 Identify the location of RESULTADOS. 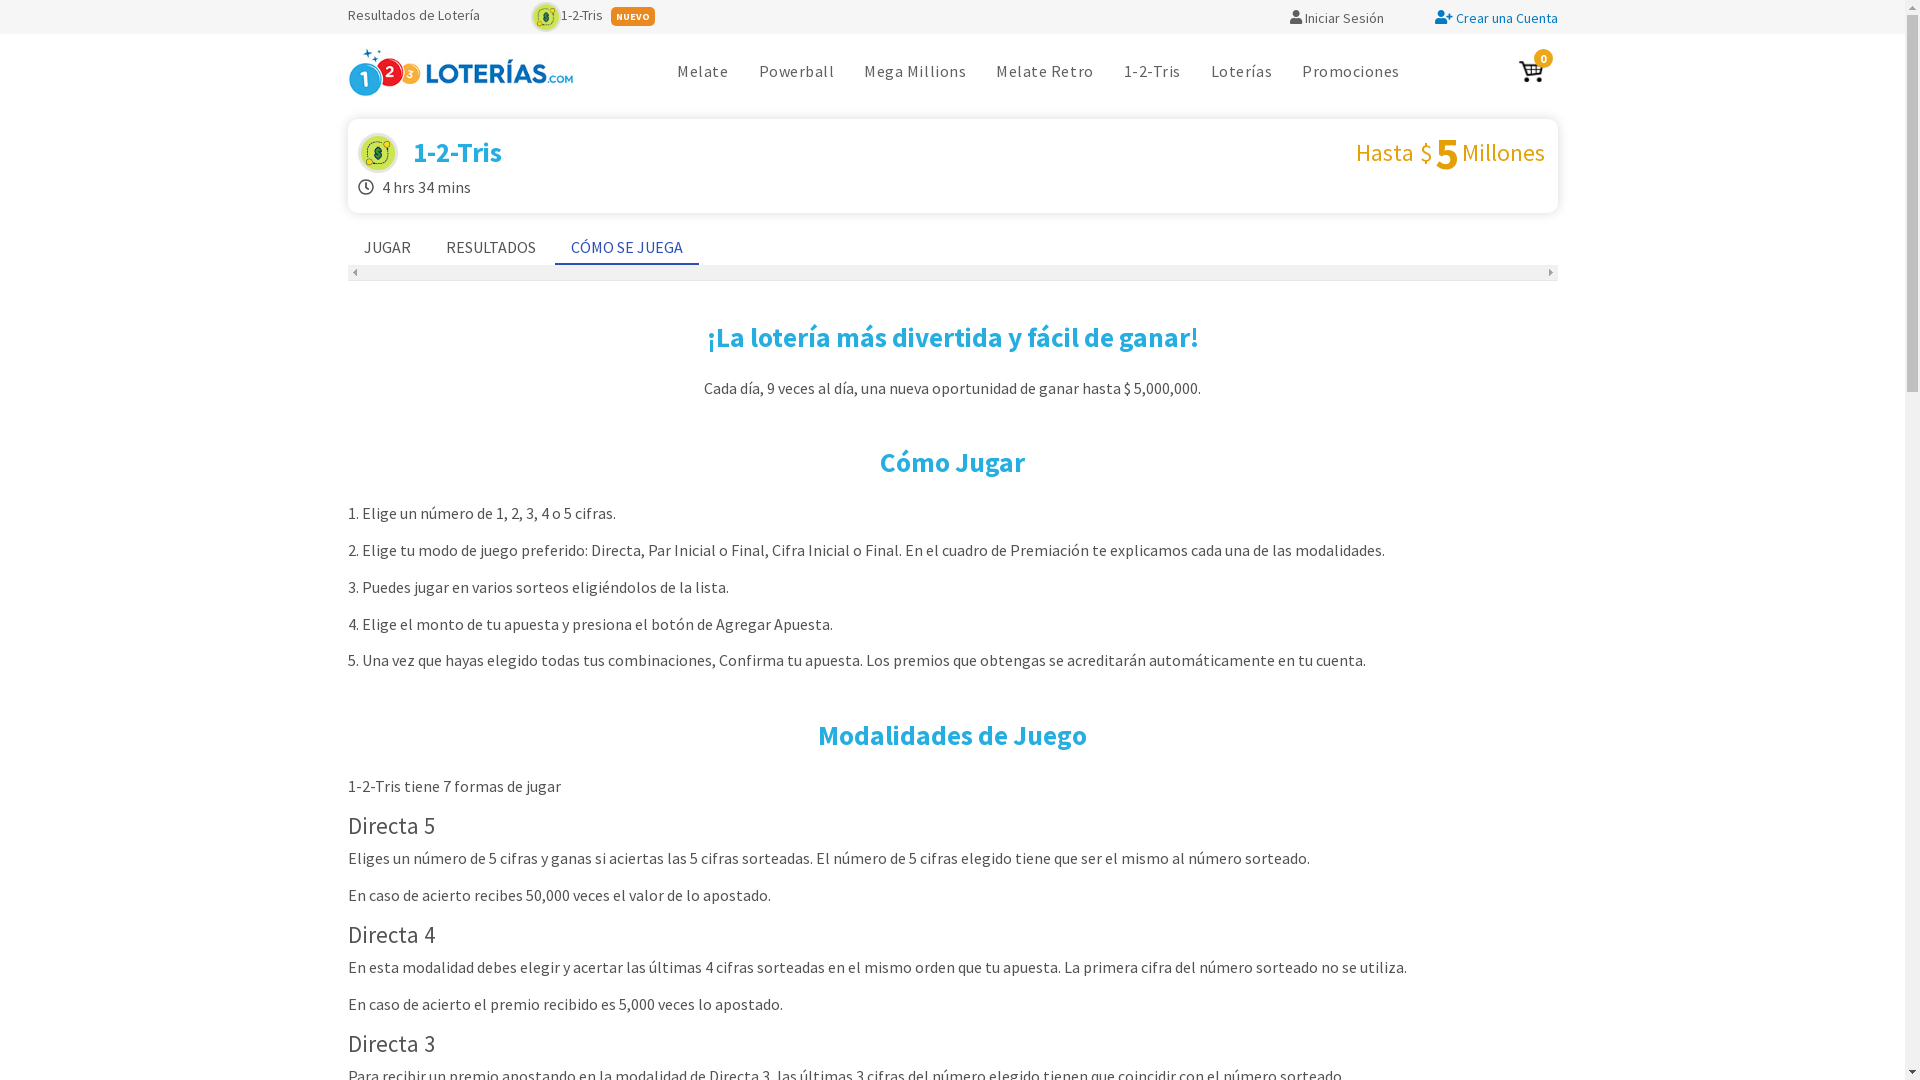
(491, 248).